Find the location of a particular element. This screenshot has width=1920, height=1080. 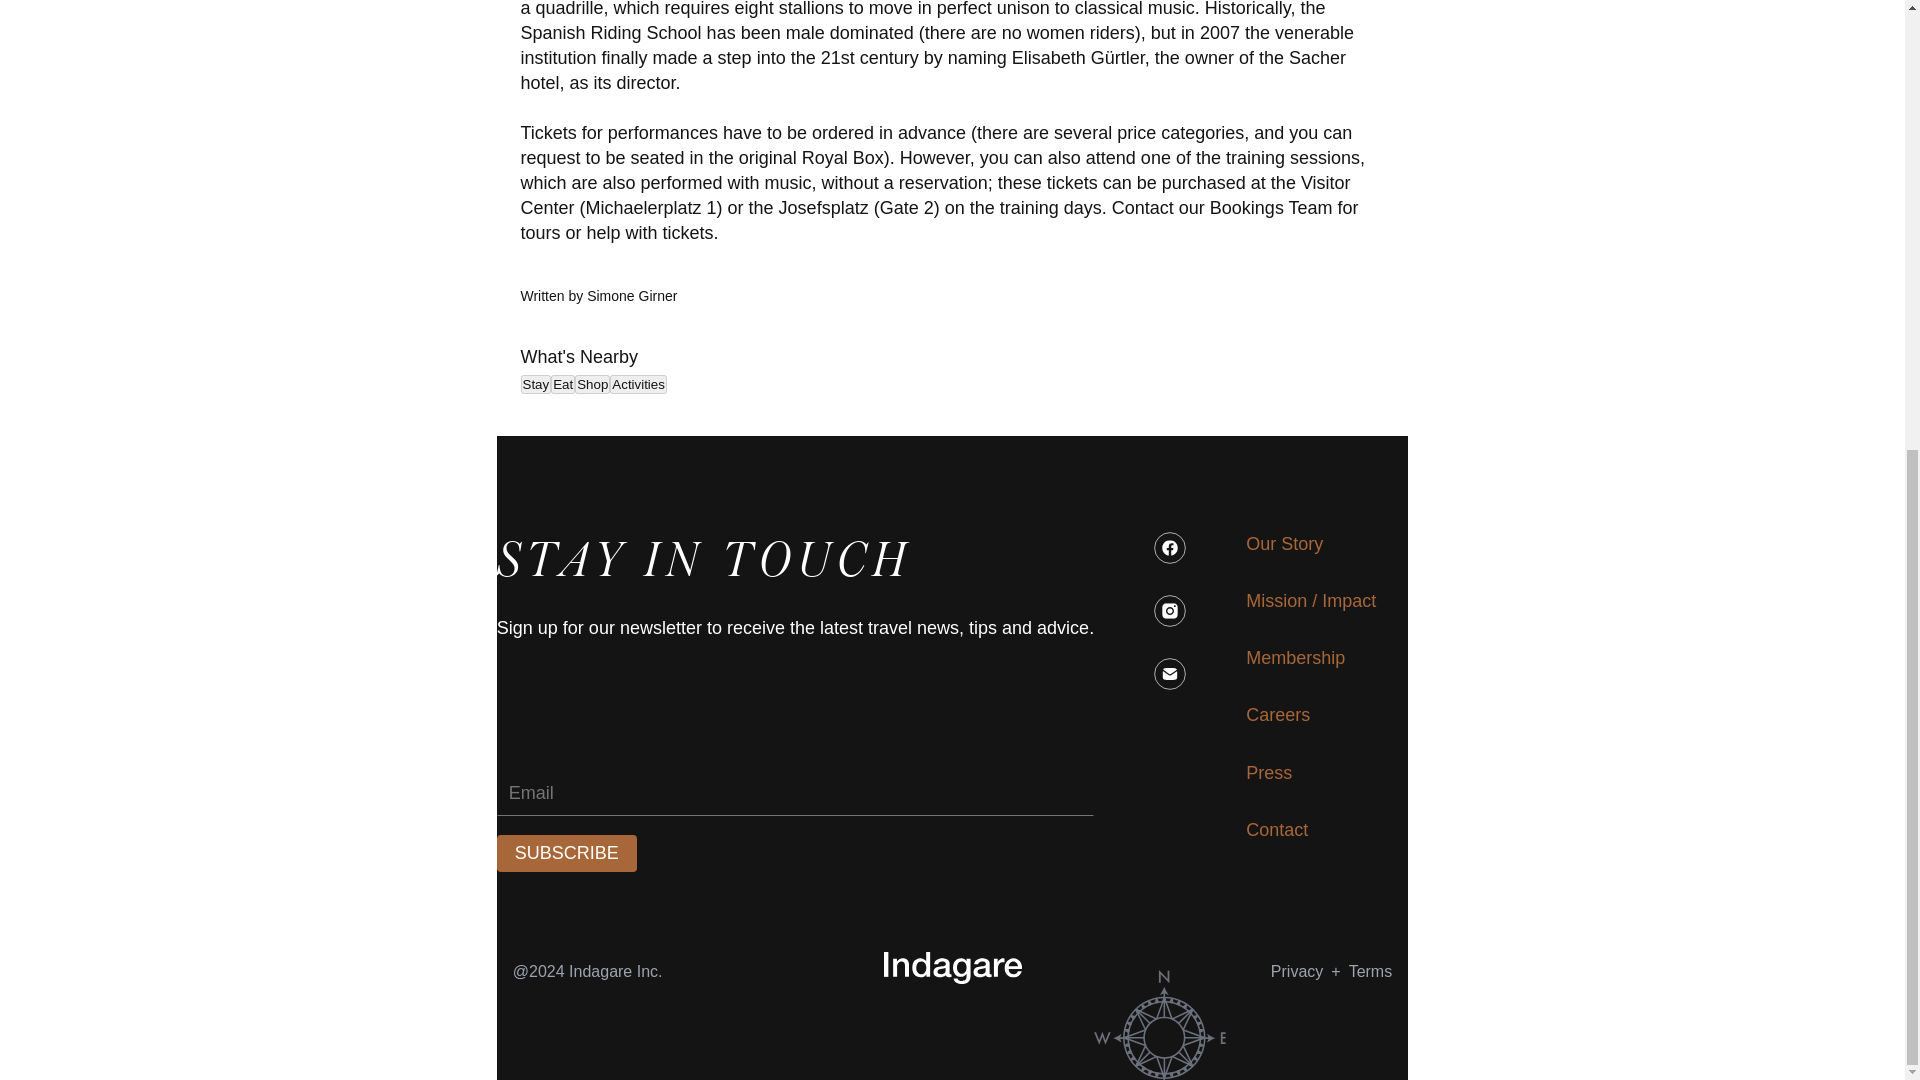

Membership is located at coordinates (1296, 658).